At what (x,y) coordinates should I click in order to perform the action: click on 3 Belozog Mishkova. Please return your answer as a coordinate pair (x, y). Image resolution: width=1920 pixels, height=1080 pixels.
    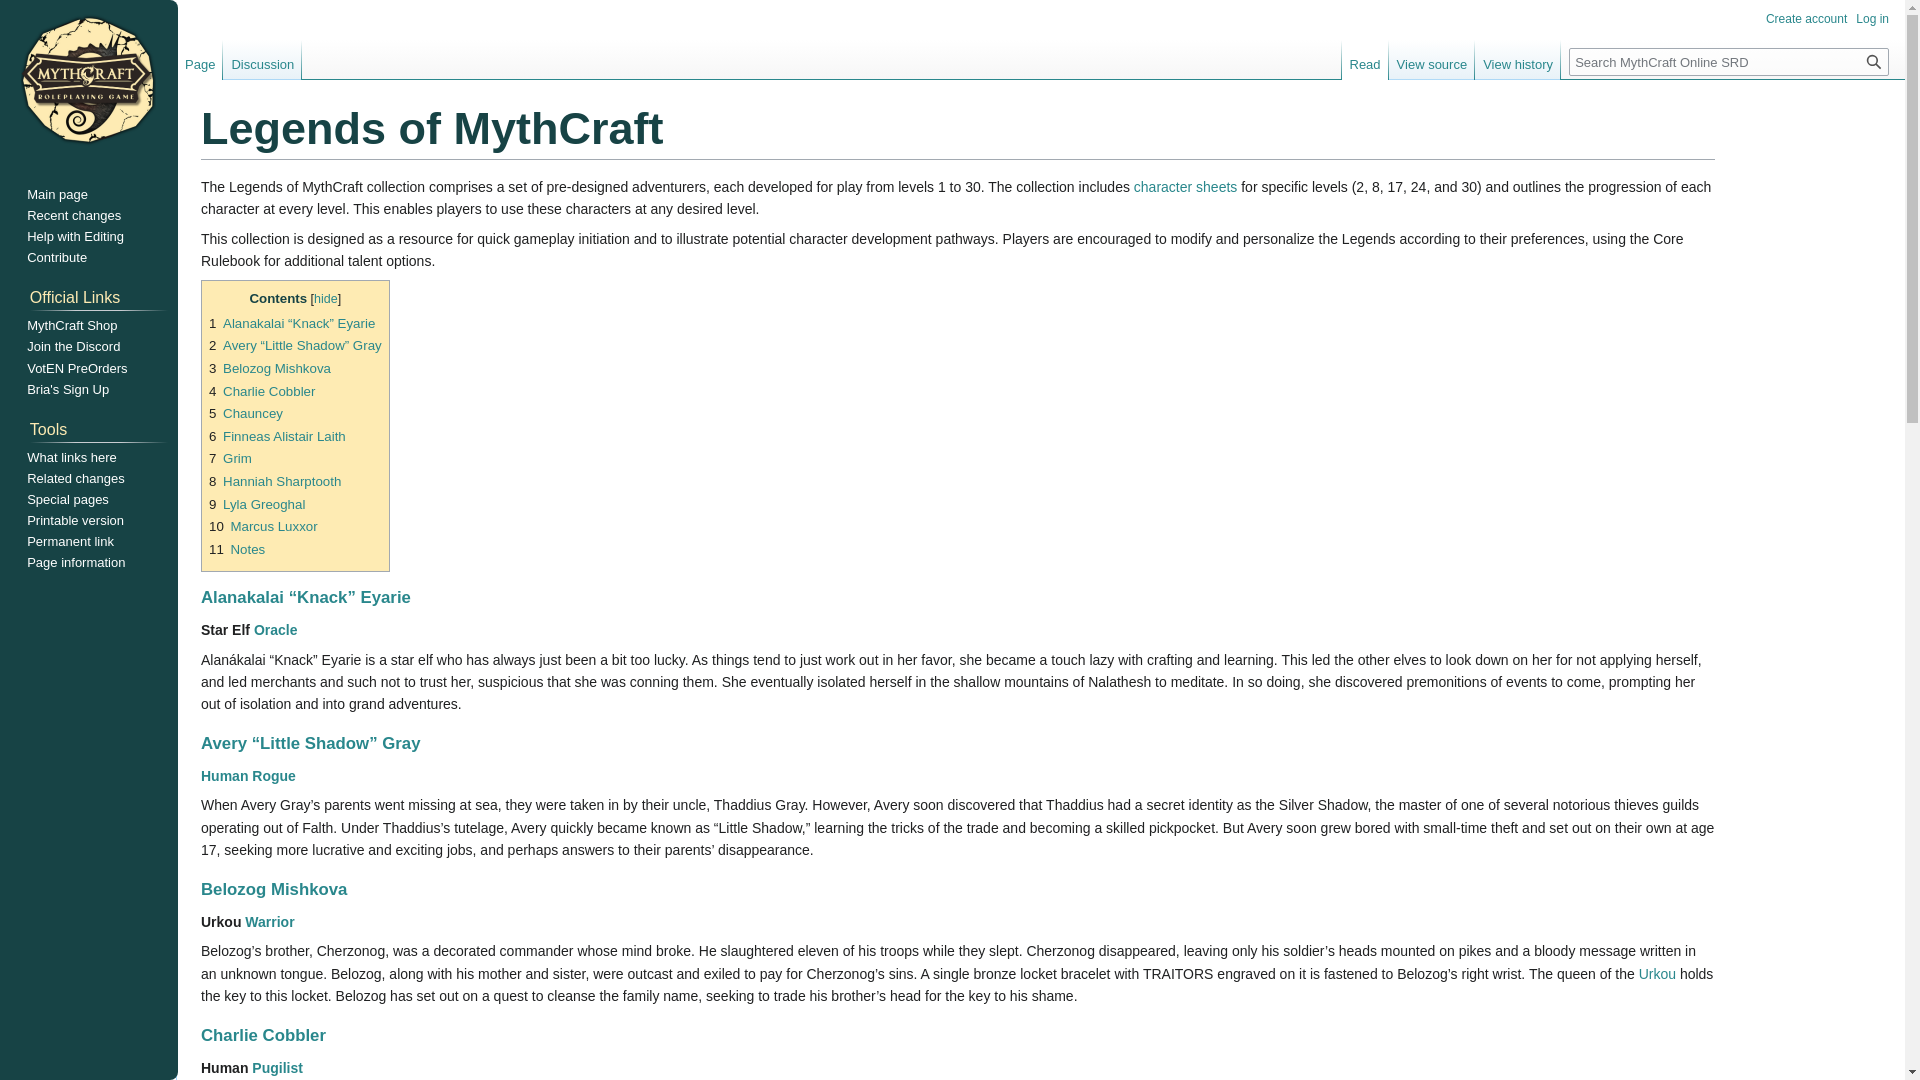
    Looking at the image, I should click on (270, 368).